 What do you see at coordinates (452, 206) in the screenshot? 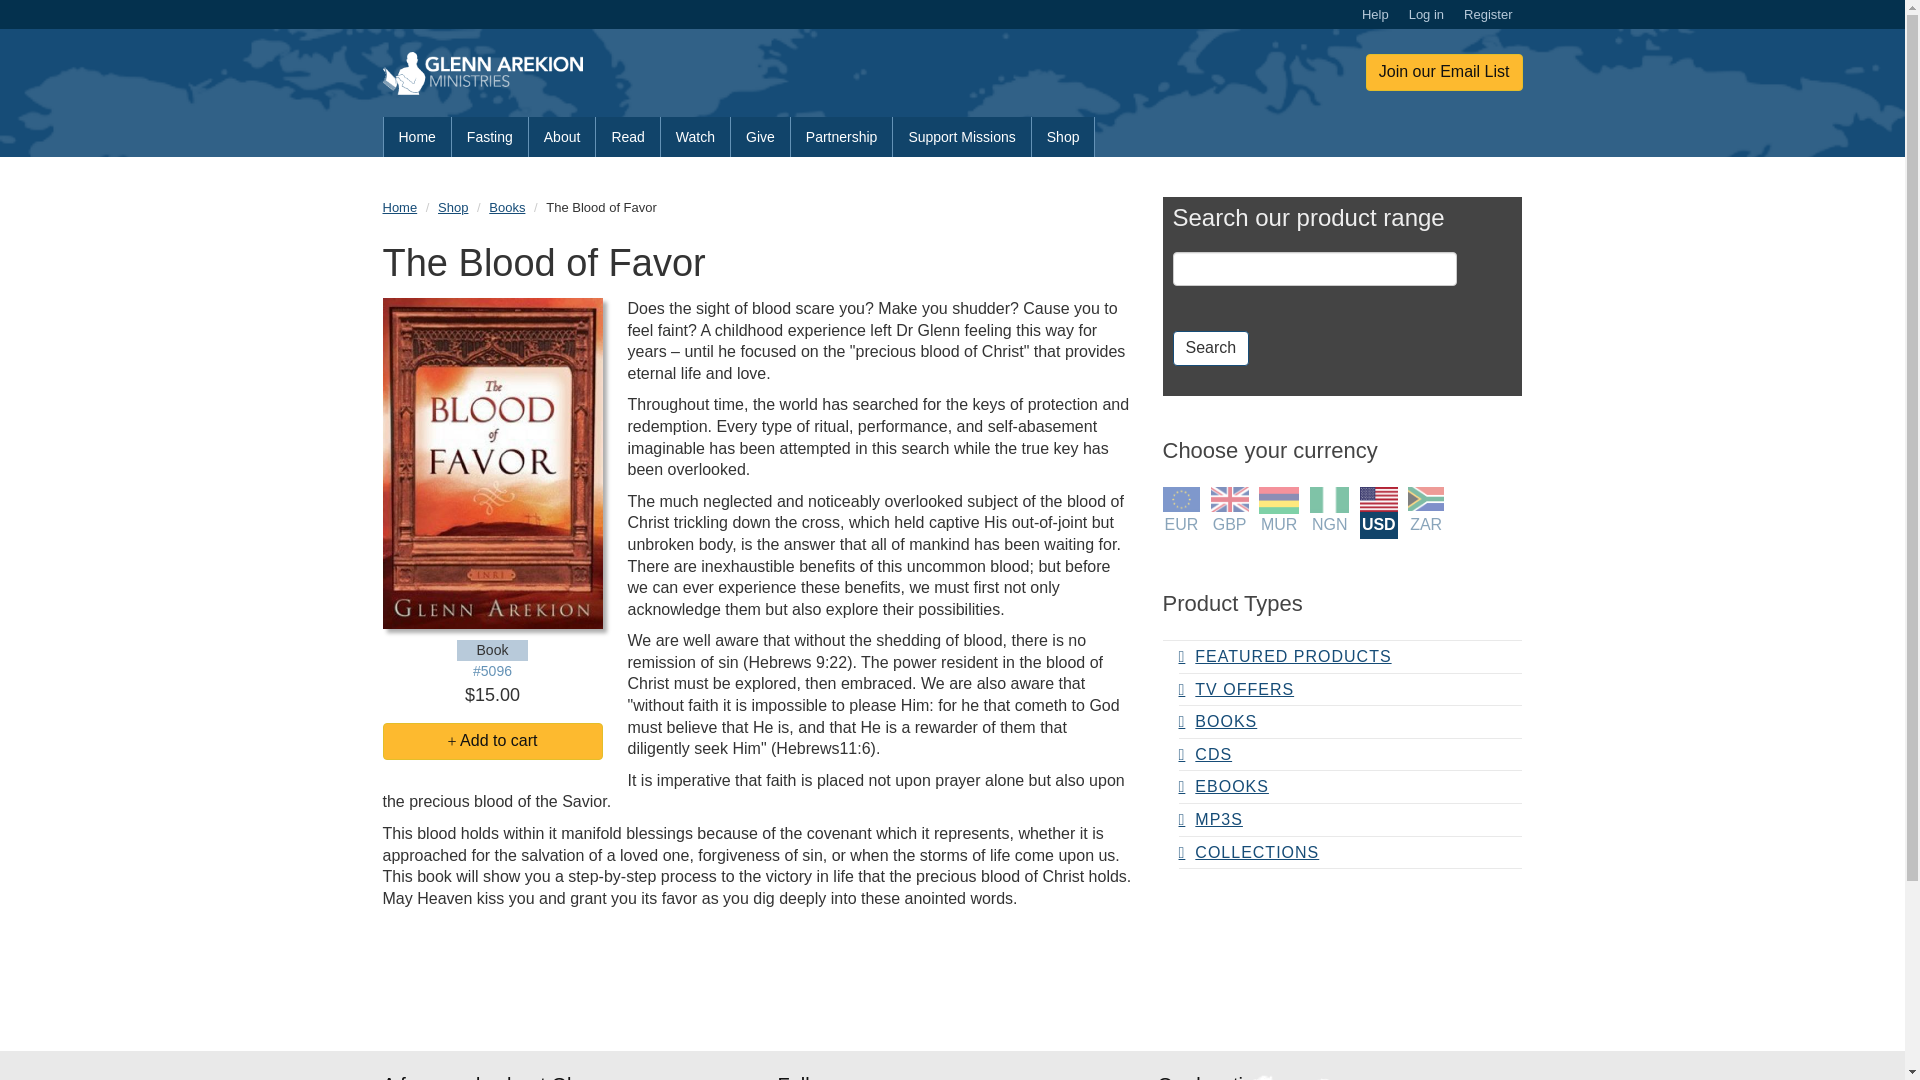
I see `Shop` at bounding box center [452, 206].